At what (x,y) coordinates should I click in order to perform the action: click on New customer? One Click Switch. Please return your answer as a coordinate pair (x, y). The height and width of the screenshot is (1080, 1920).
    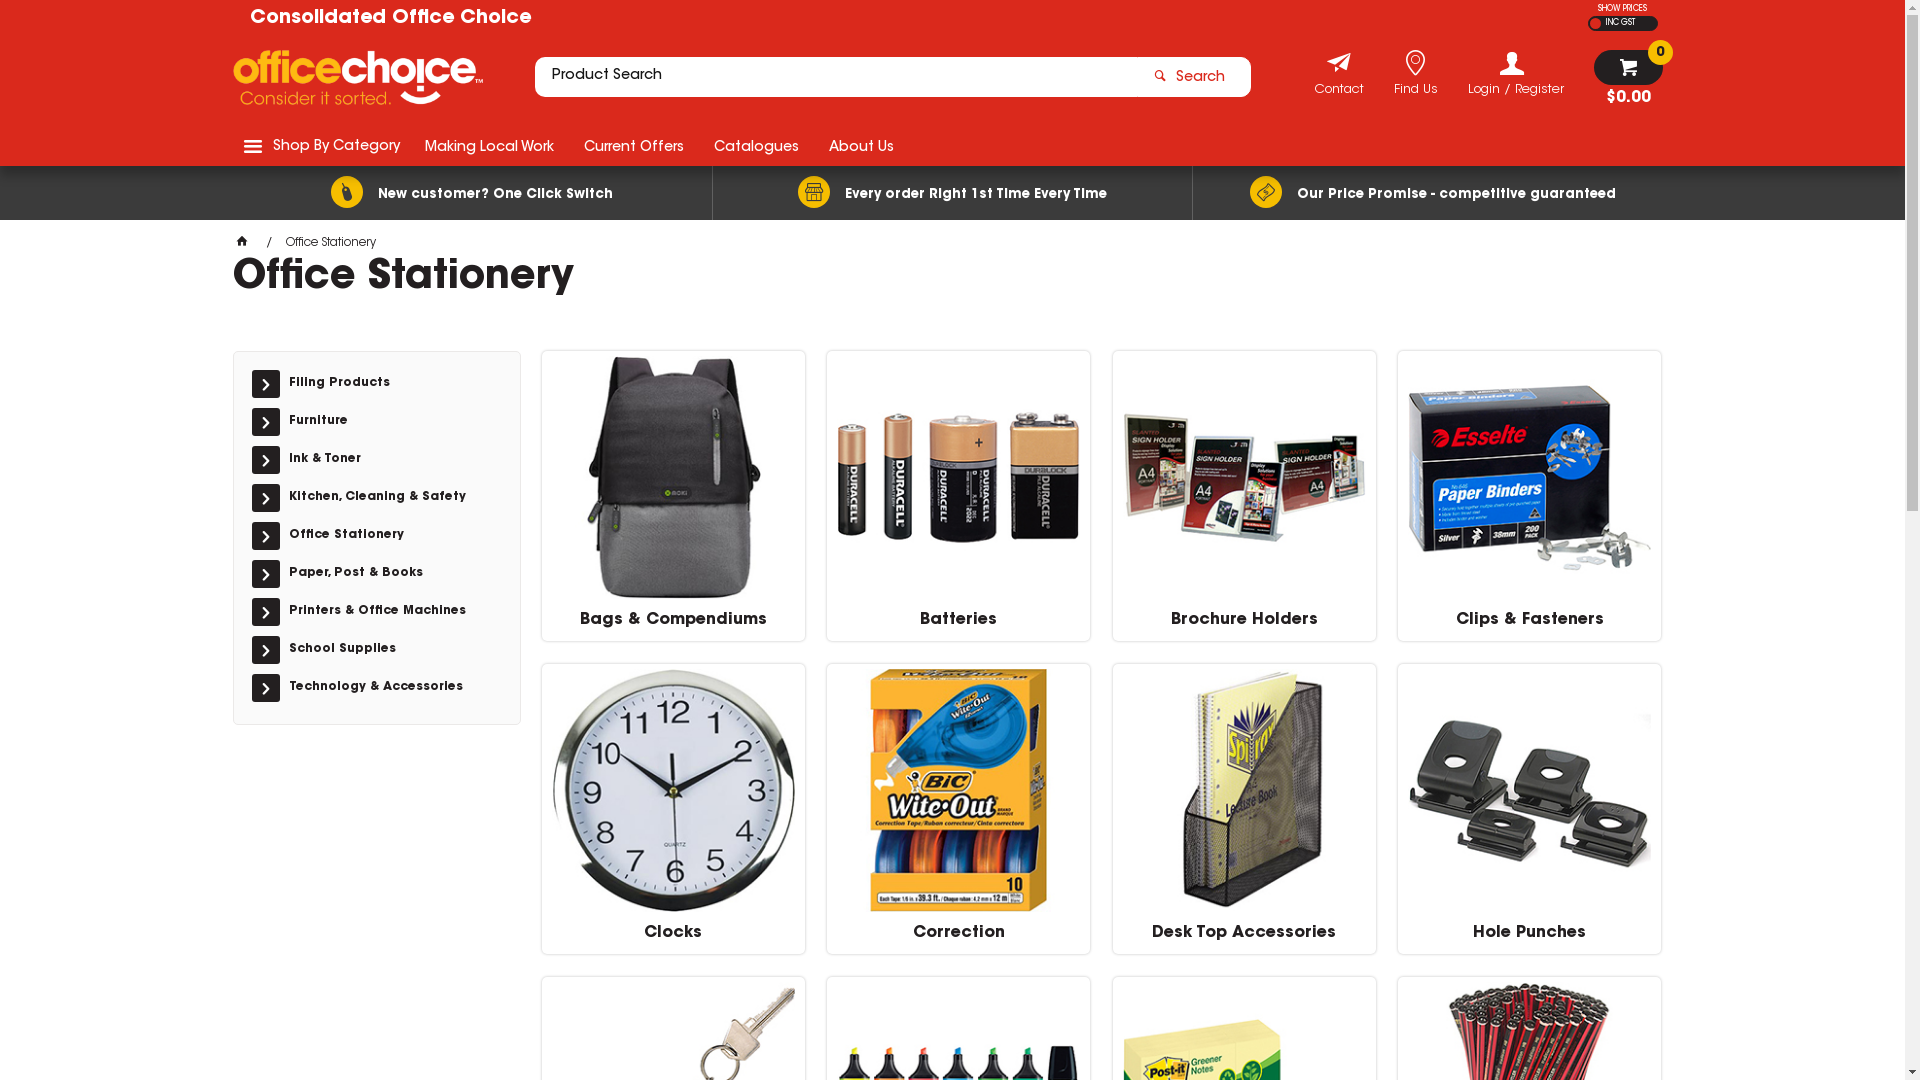
    Looking at the image, I should click on (472, 193).